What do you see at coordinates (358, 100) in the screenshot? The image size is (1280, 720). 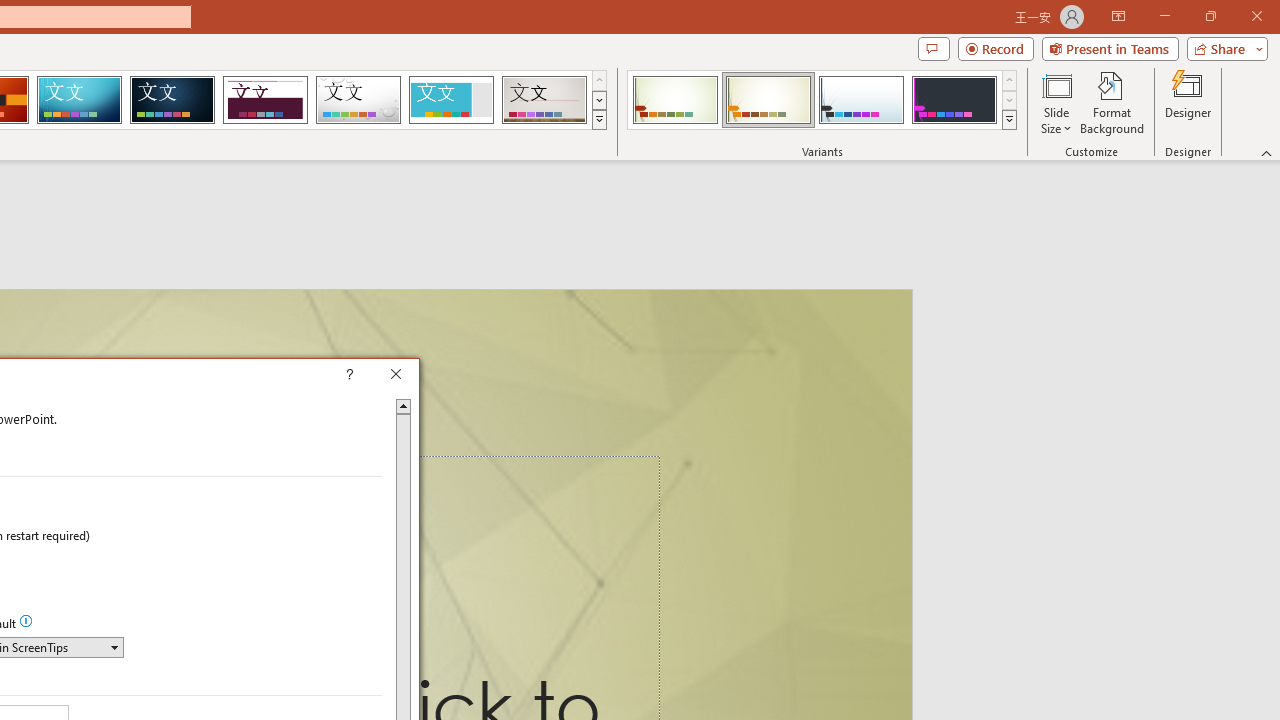 I see `Droplet Loading Preview...` at bounding box center [358, 100].